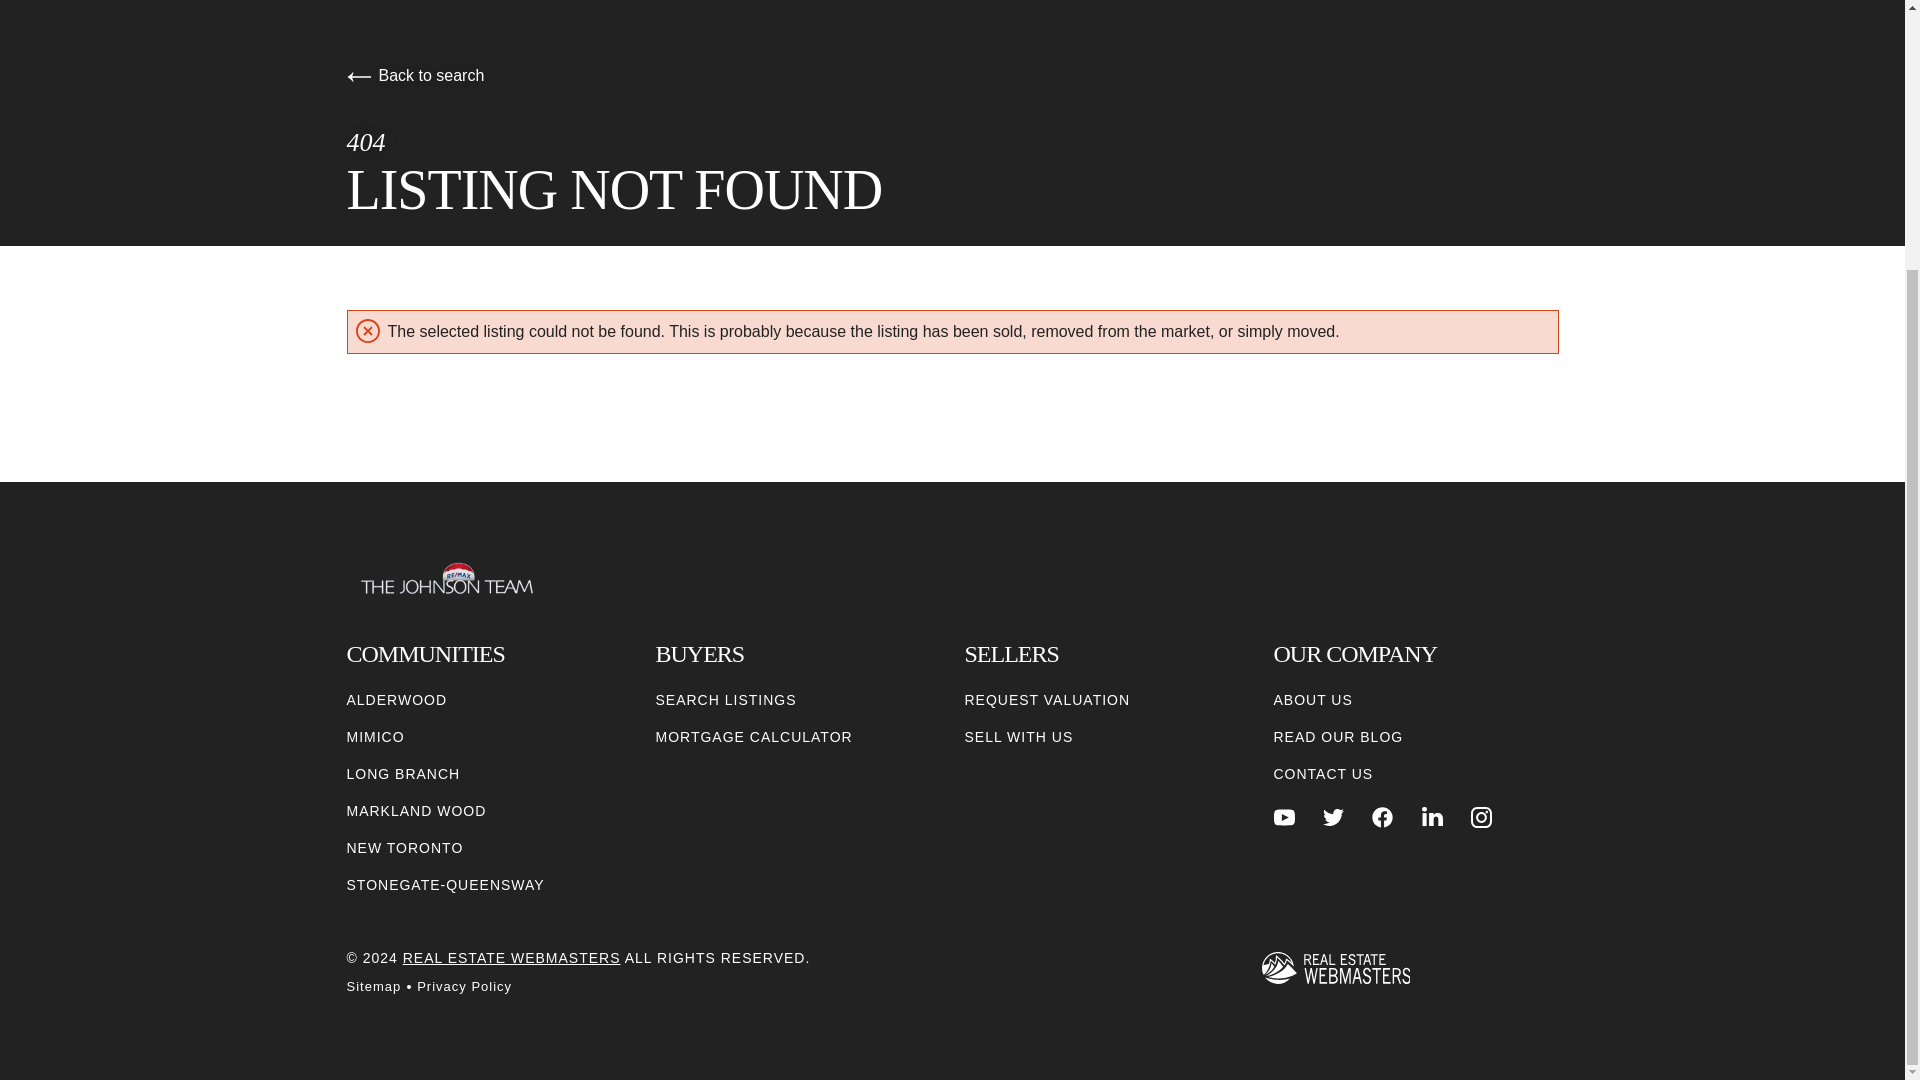 This screenshot has width=1920, height=1080. What do you see at coordinates (414, 75) in the screenshot?
I see `Back to search` at bounding box center [414, 75].